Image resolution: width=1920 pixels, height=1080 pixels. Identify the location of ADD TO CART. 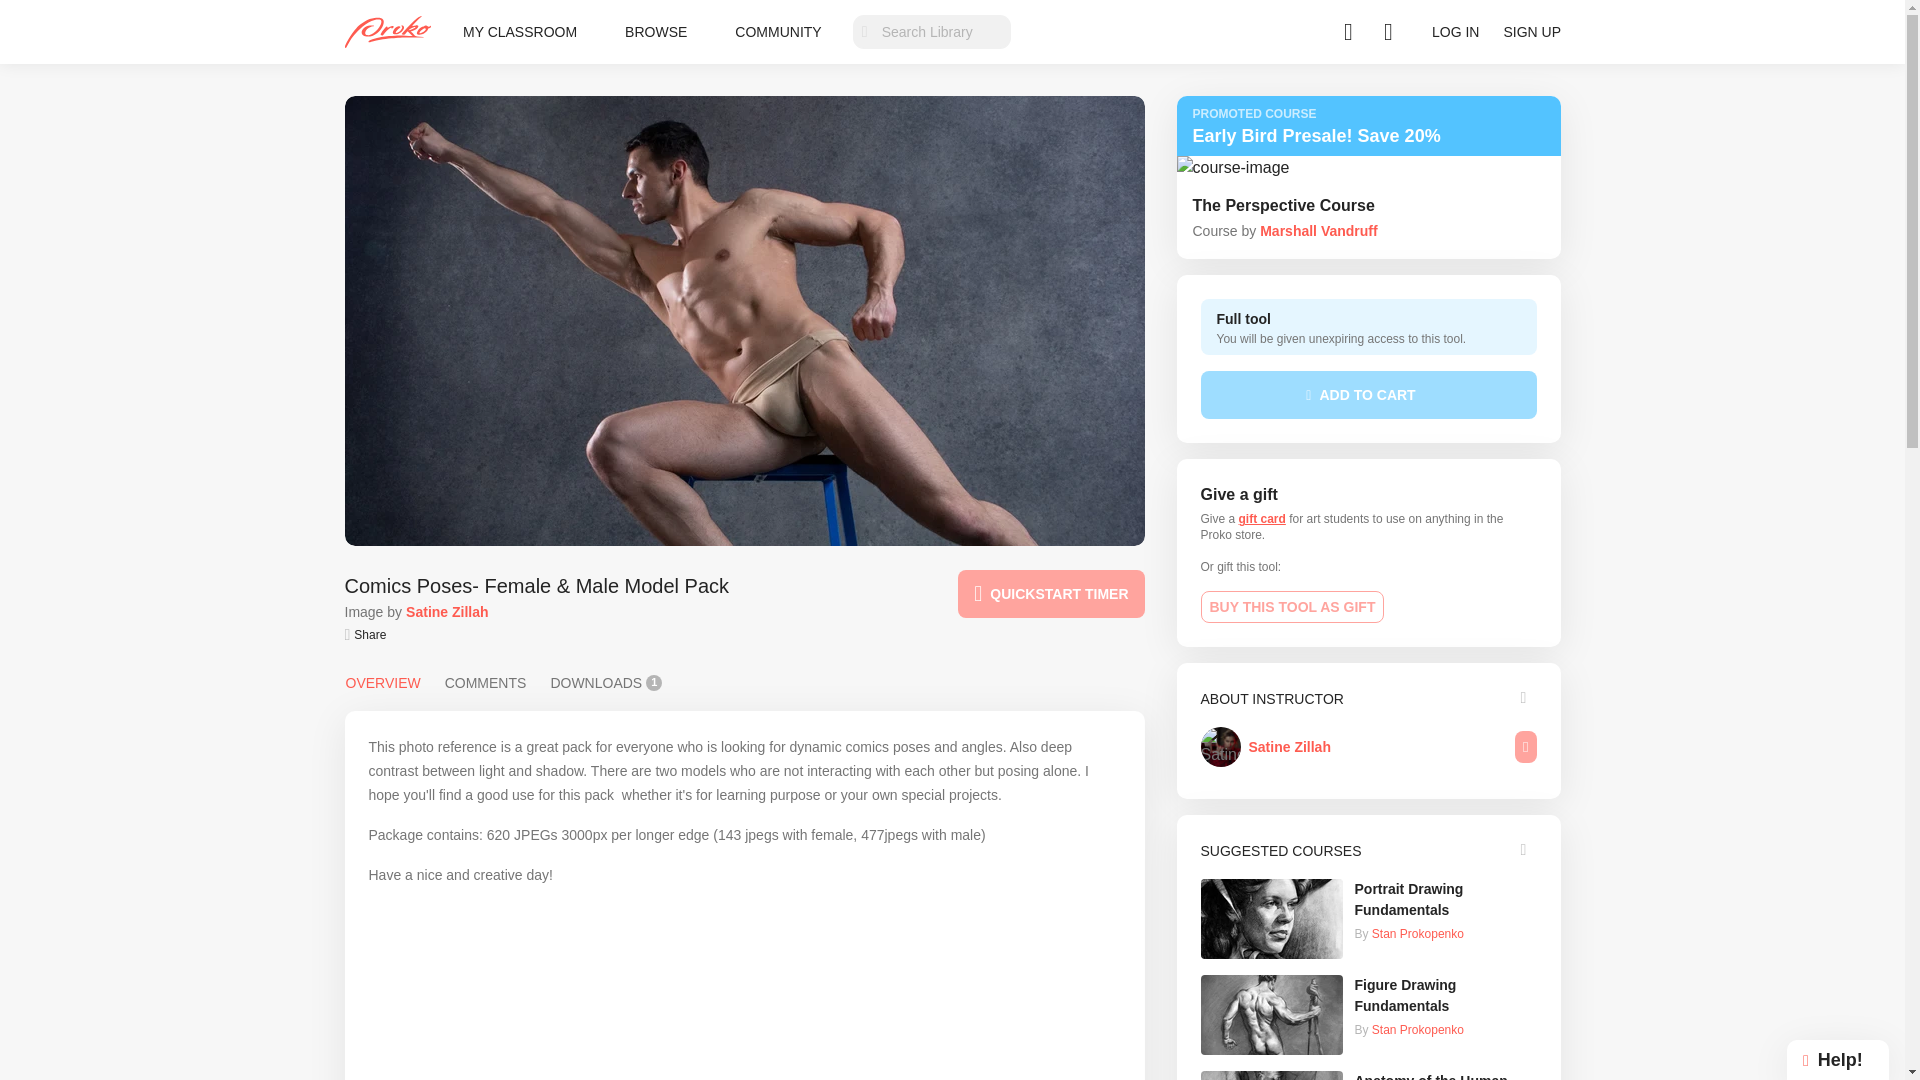
(1368, 395).